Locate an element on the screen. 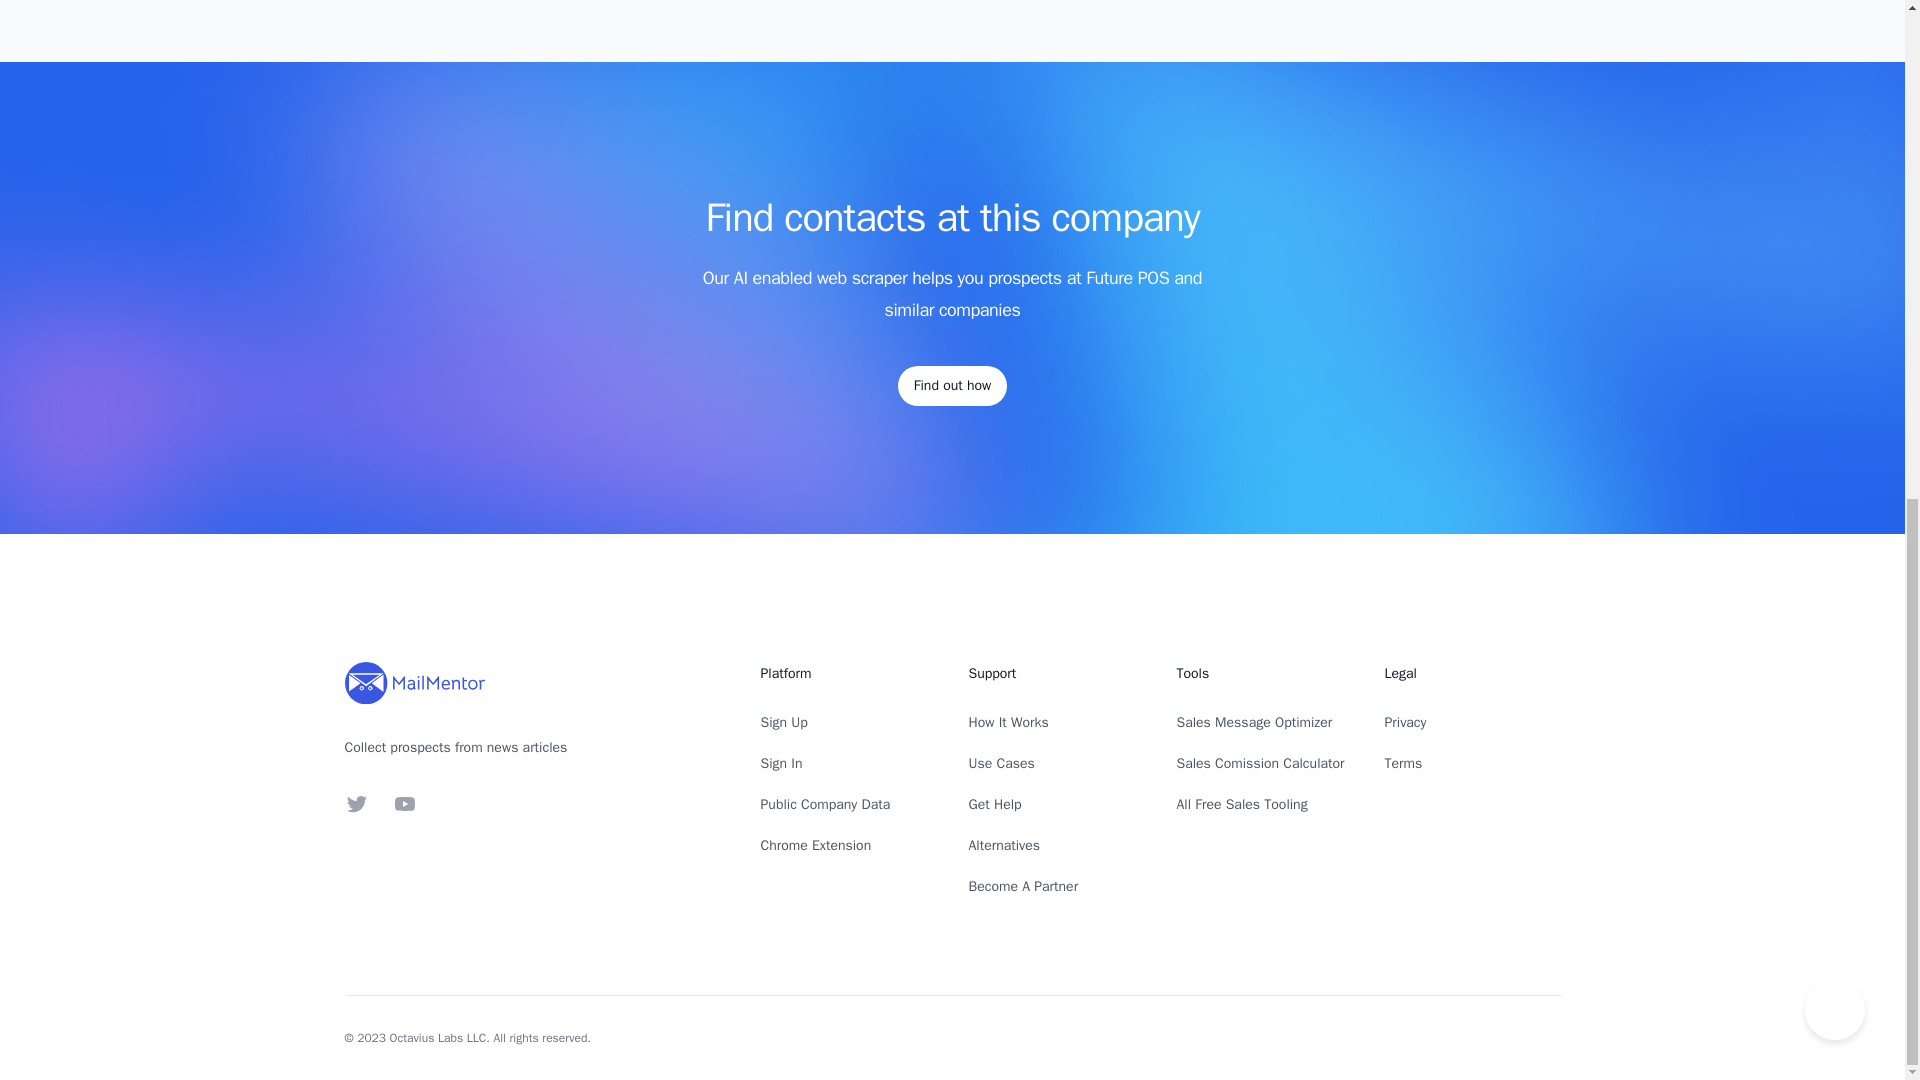 The width and height of the screenshot is (1920, 1080). Terms is located at coordinates (1403, 763).